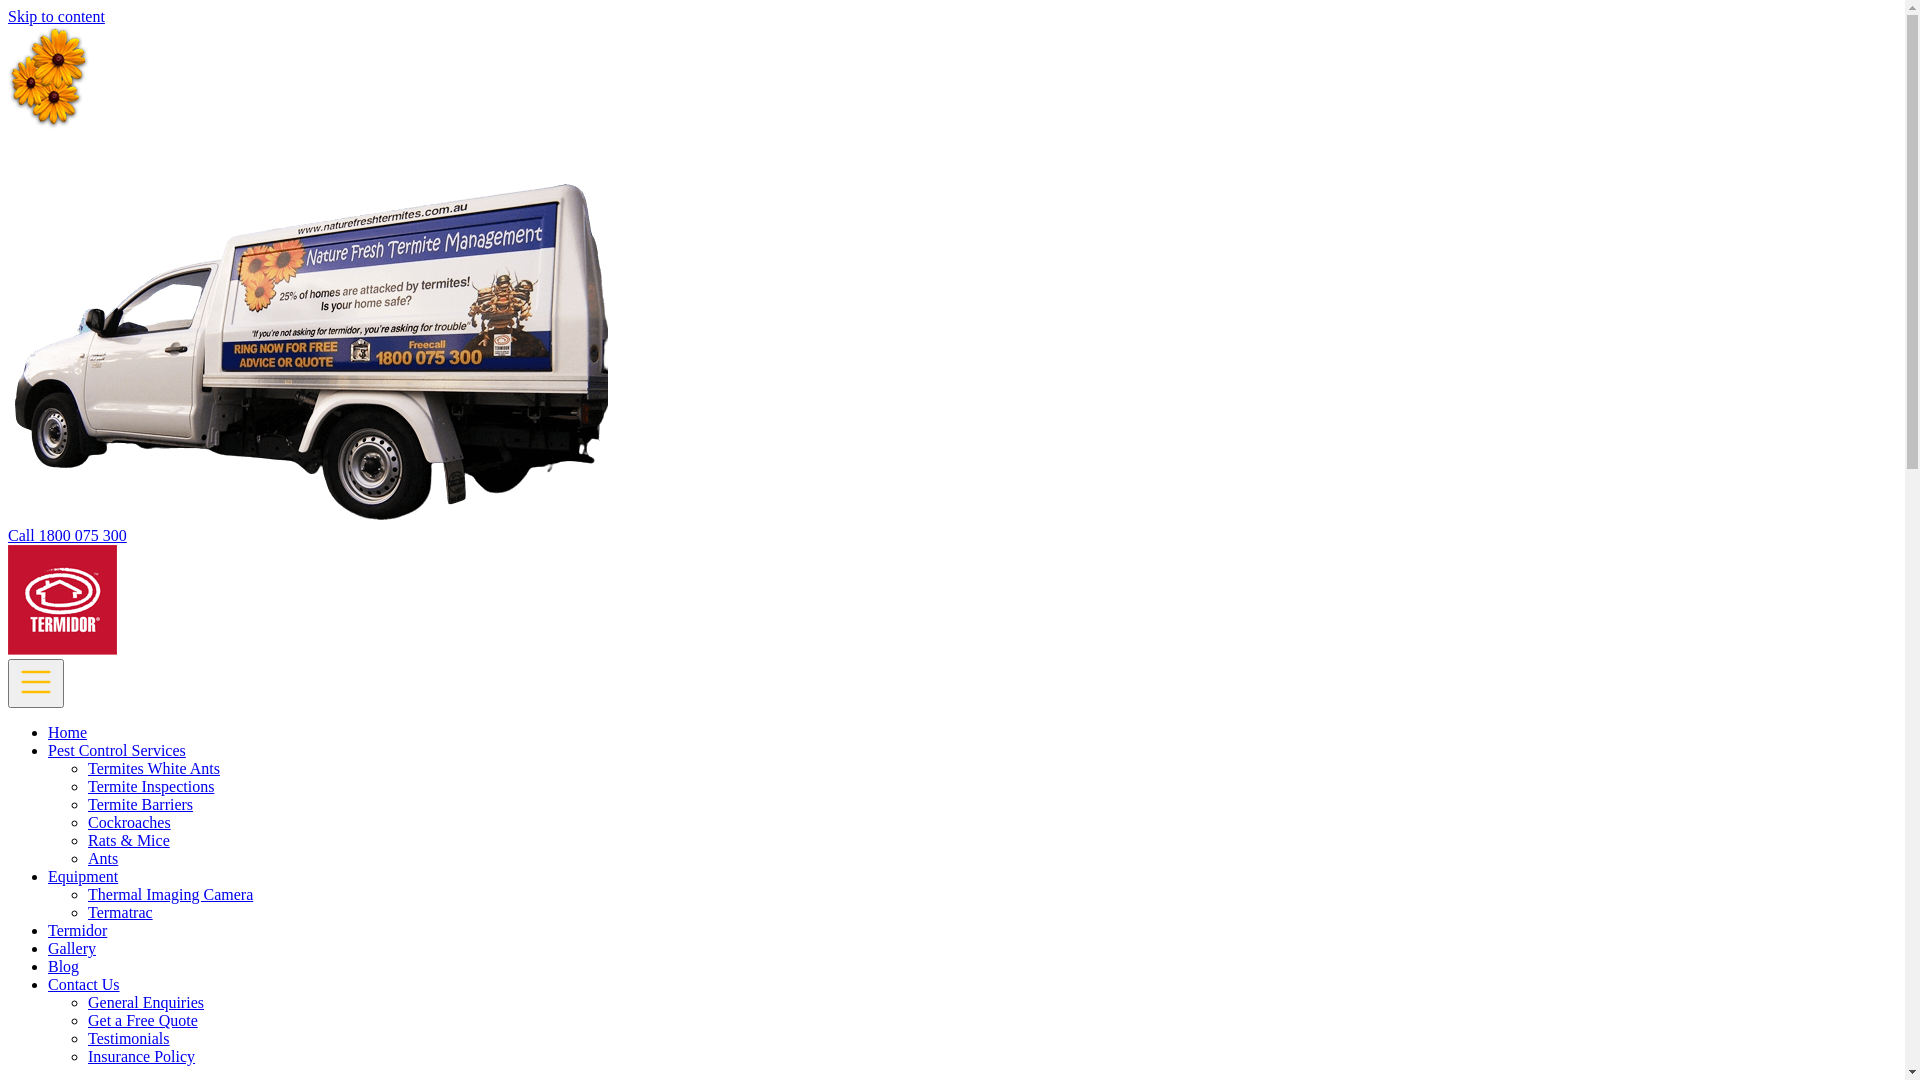 The height and width of the screenshot is (1080, 1920). I want to click on Call 1800 075 300, so click(68, 536).